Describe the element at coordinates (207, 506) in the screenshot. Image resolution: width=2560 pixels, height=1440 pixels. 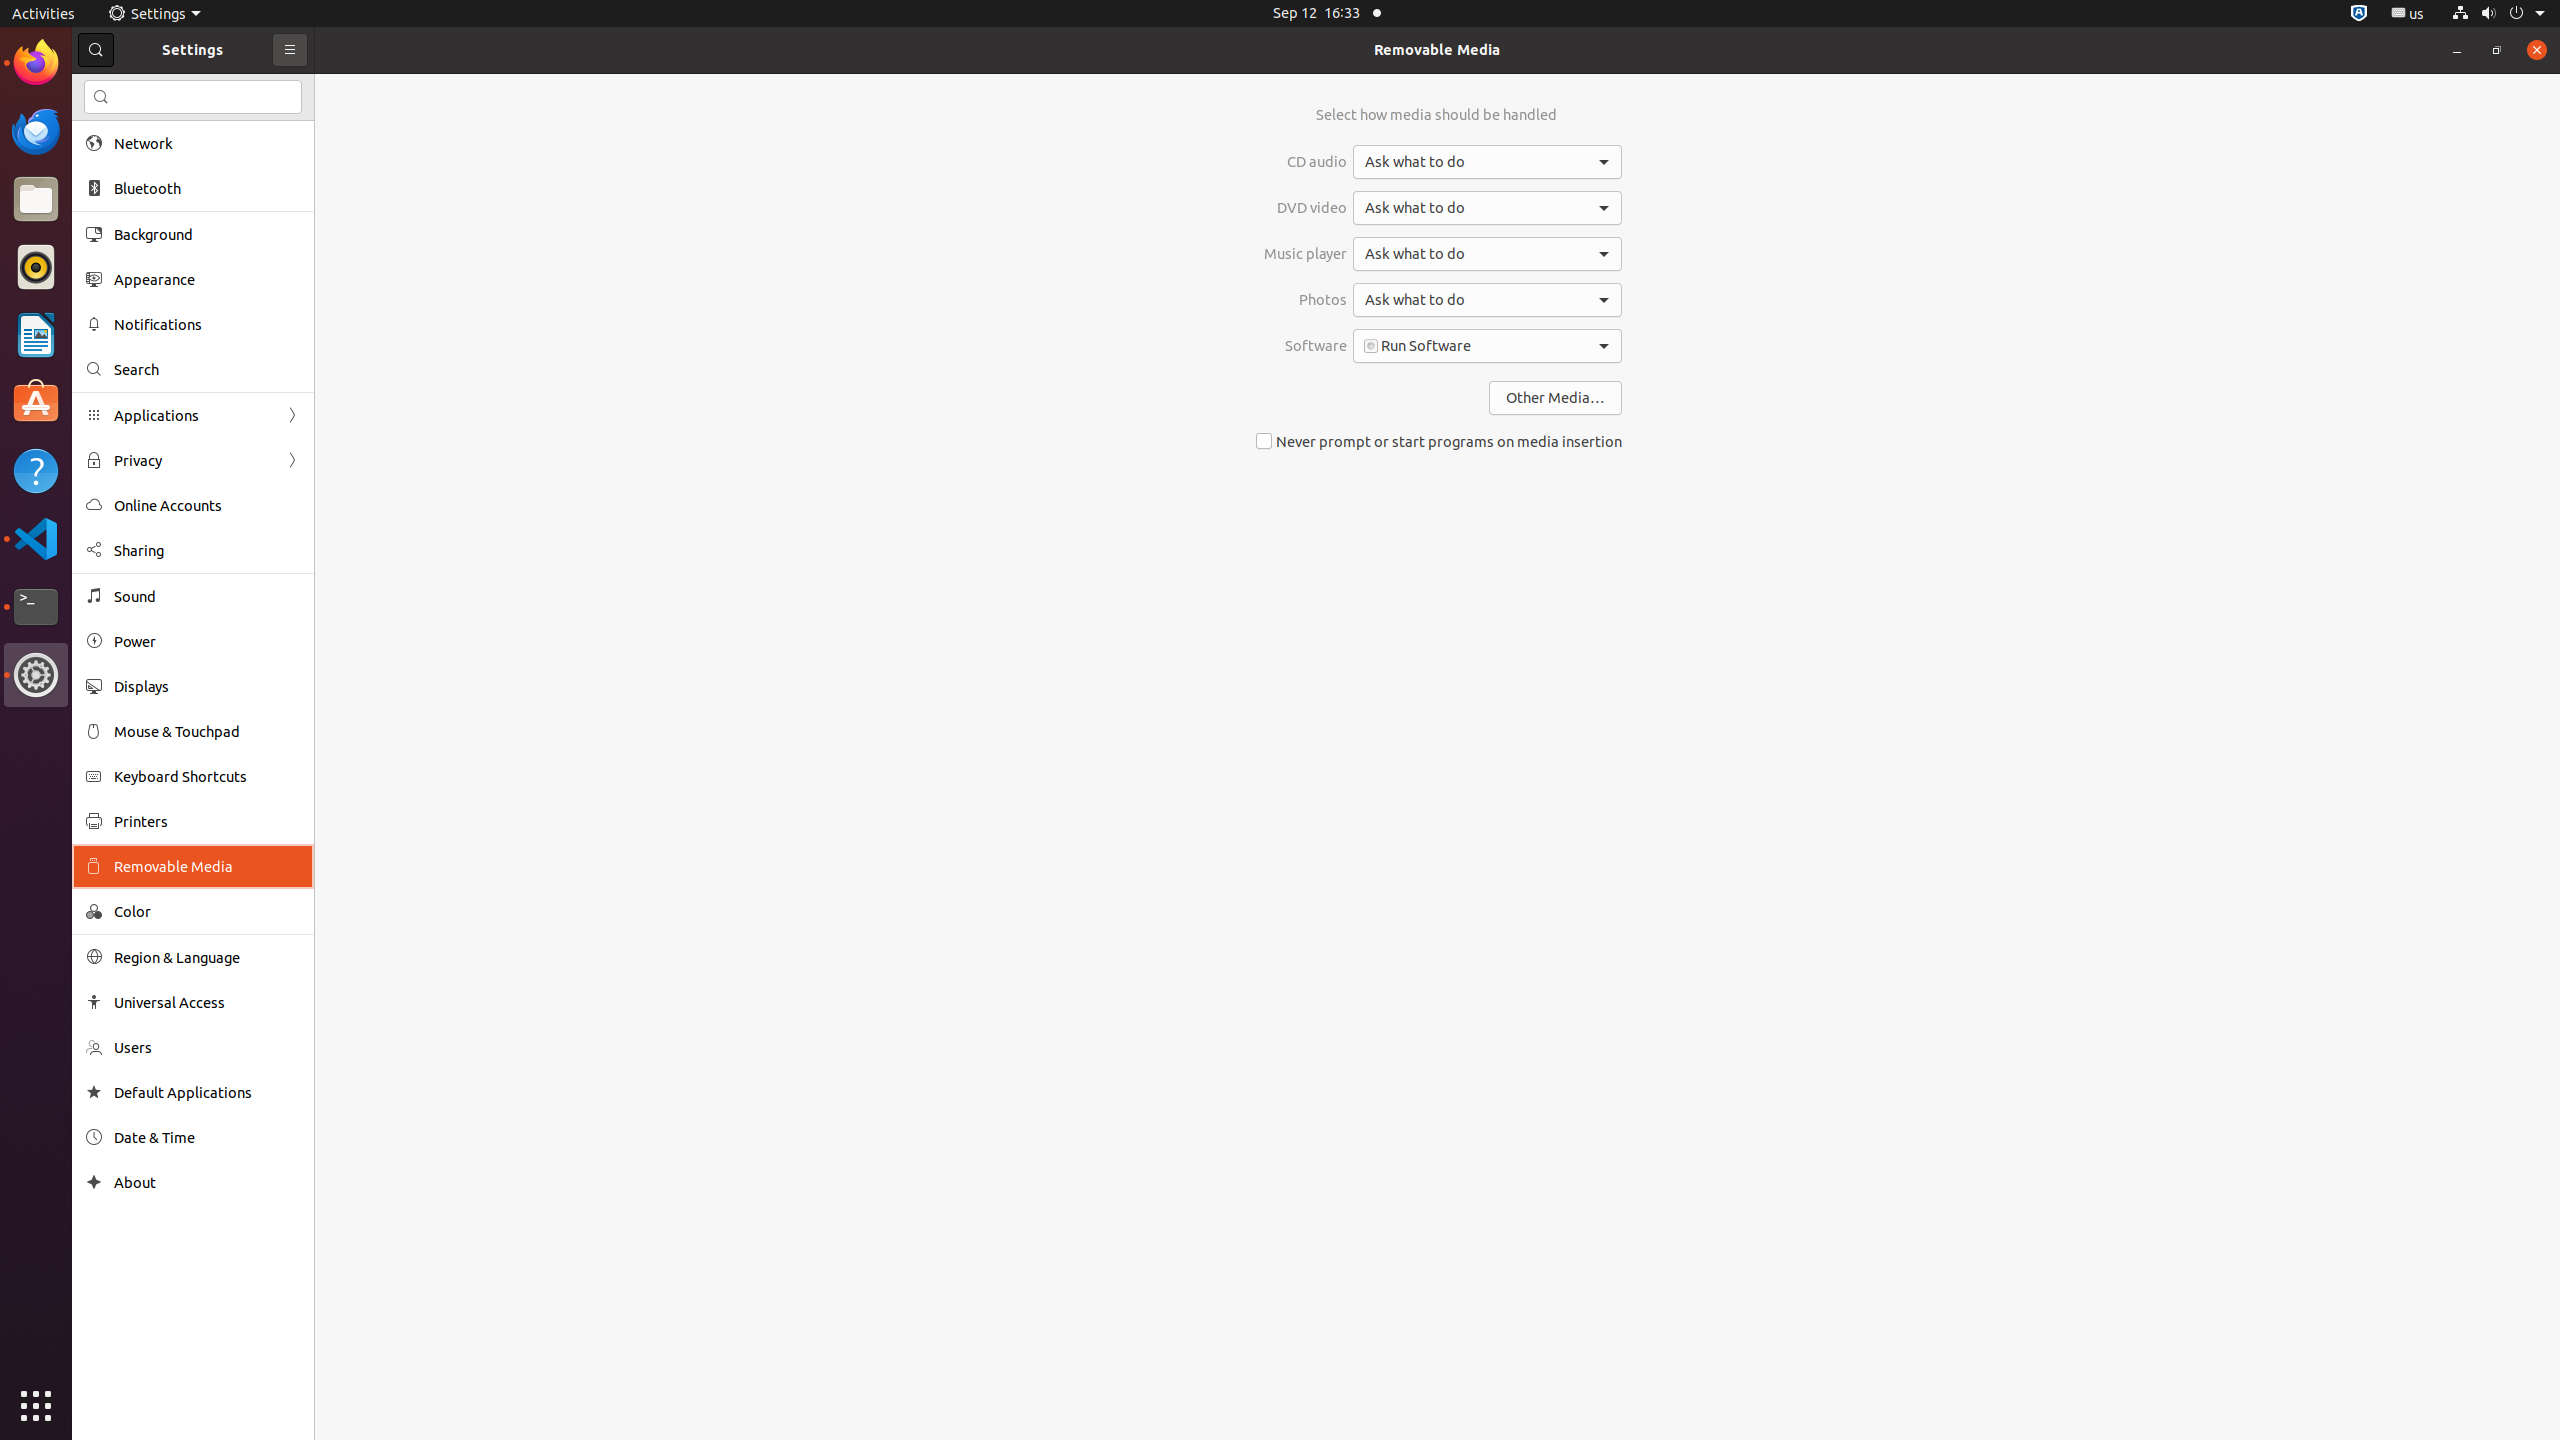
I see `Online Accounts` at that location.